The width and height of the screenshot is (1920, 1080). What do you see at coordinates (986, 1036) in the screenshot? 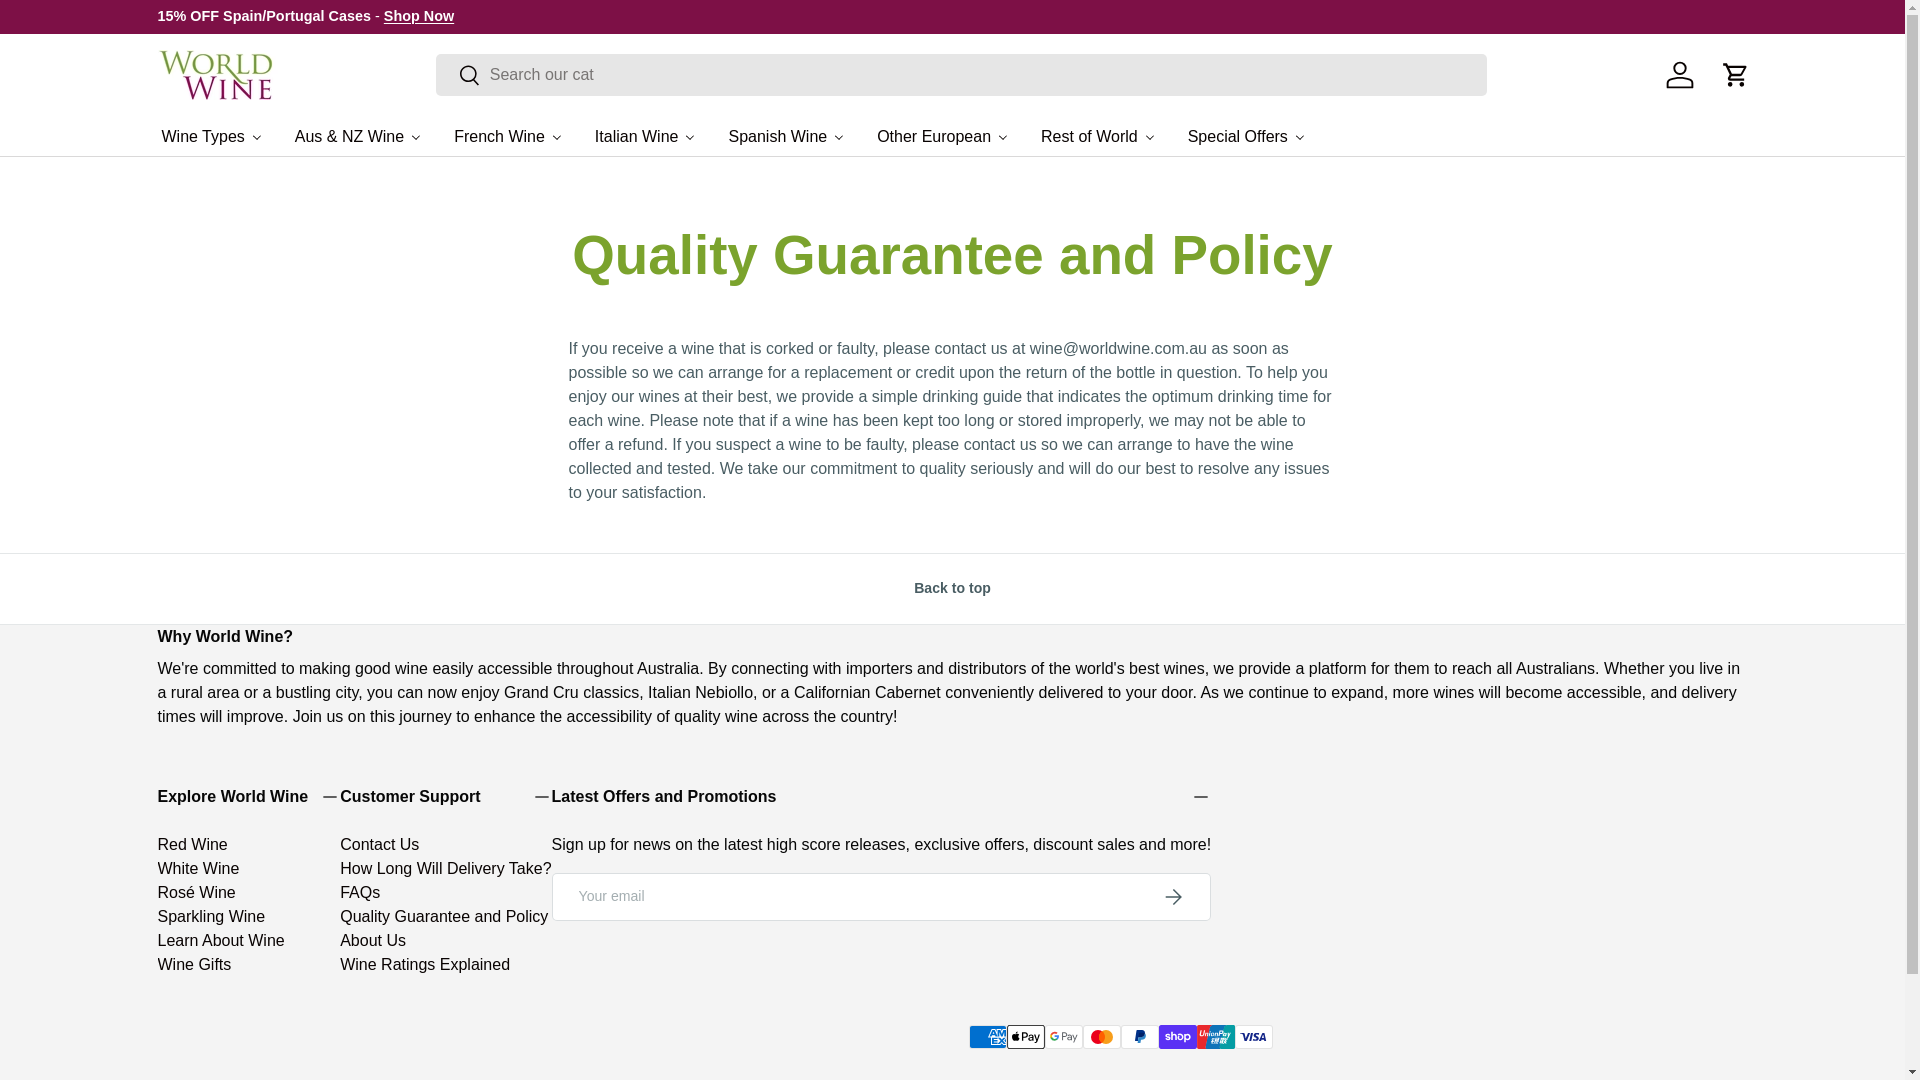
I see `American Express` at bounding box center [986, 1036].